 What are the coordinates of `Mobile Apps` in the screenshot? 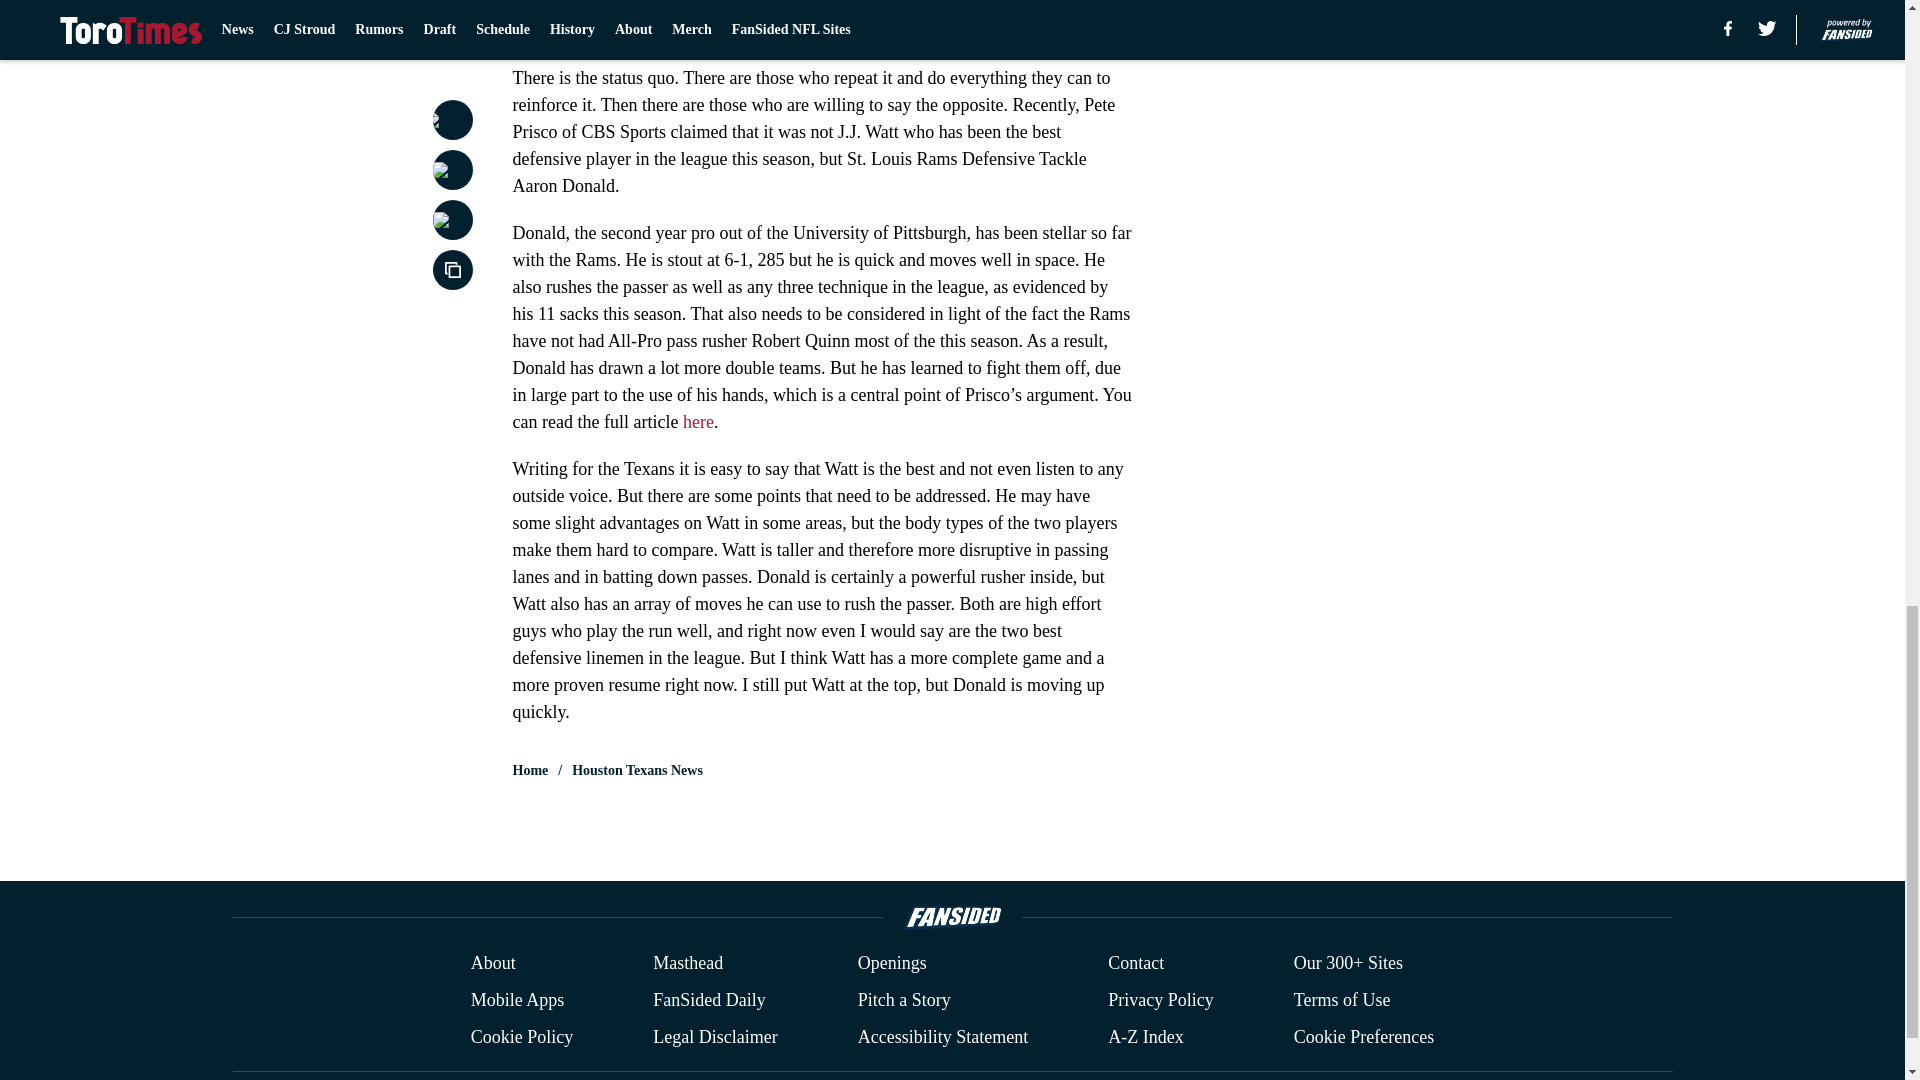 It's located at (517, 1000).